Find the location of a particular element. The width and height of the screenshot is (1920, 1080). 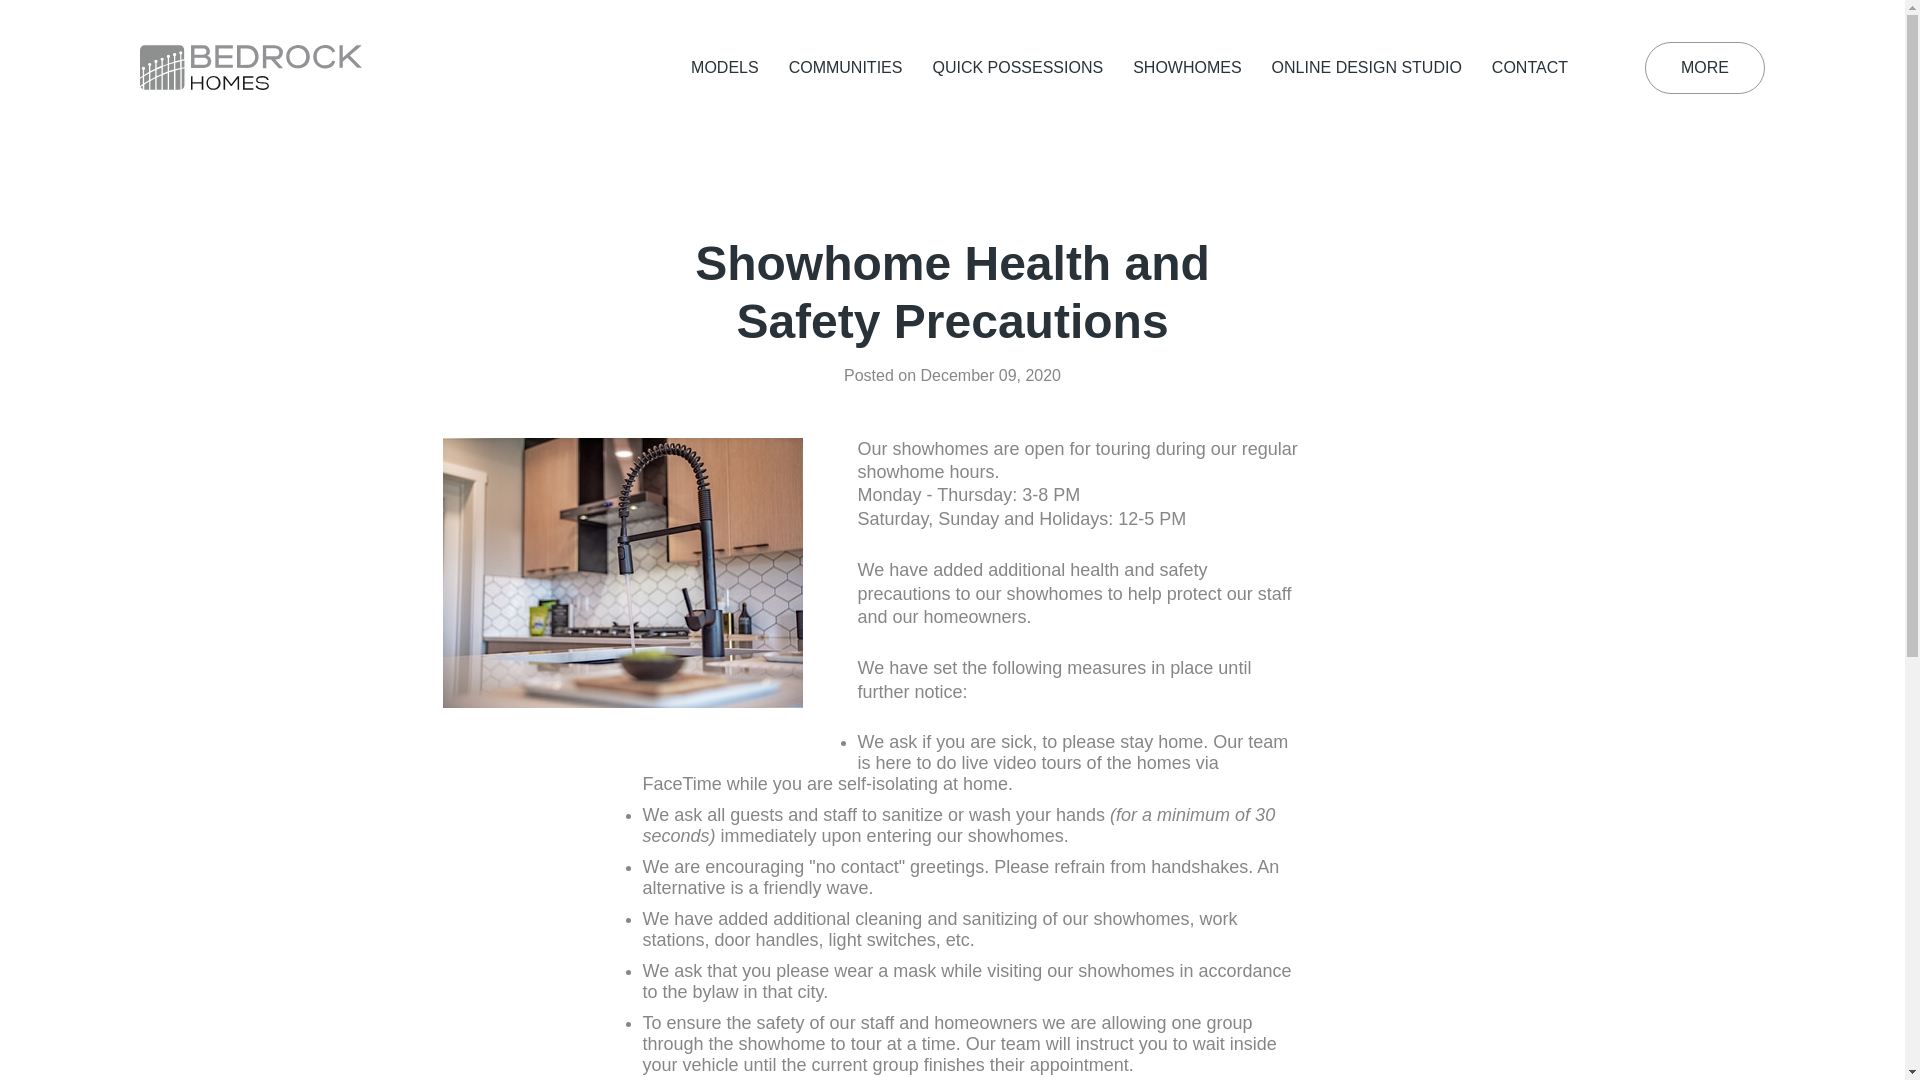

CONTACT is located at coordinates (1530, 68).